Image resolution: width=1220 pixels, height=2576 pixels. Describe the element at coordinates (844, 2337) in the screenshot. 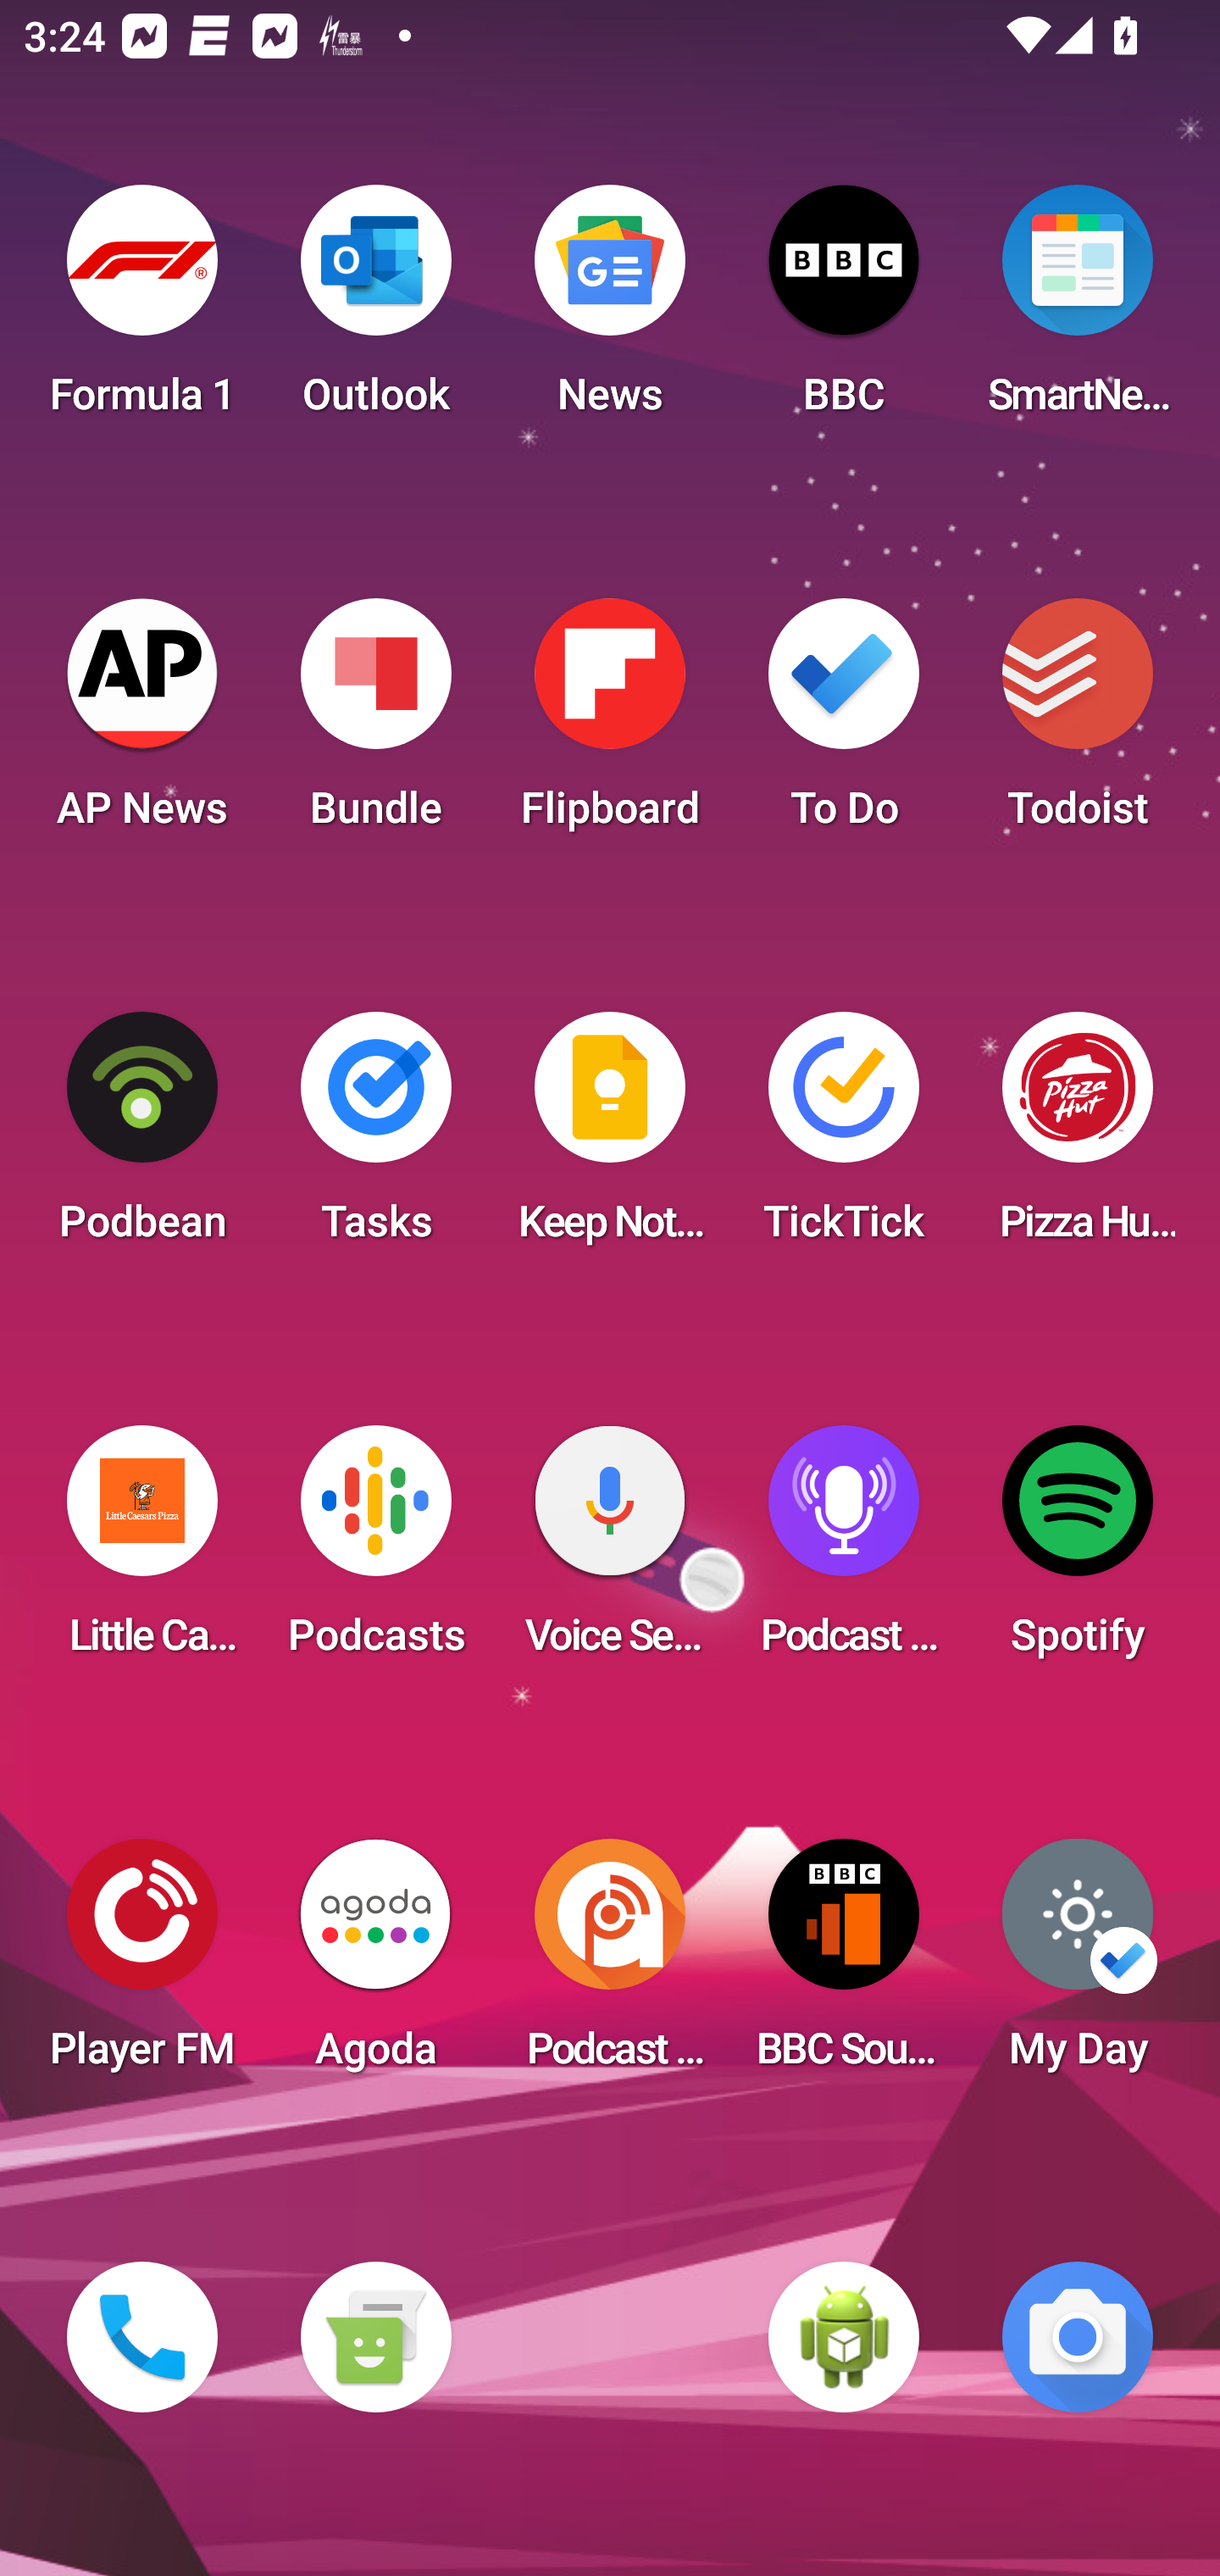

I see `WebView Browser Tester` at that location.